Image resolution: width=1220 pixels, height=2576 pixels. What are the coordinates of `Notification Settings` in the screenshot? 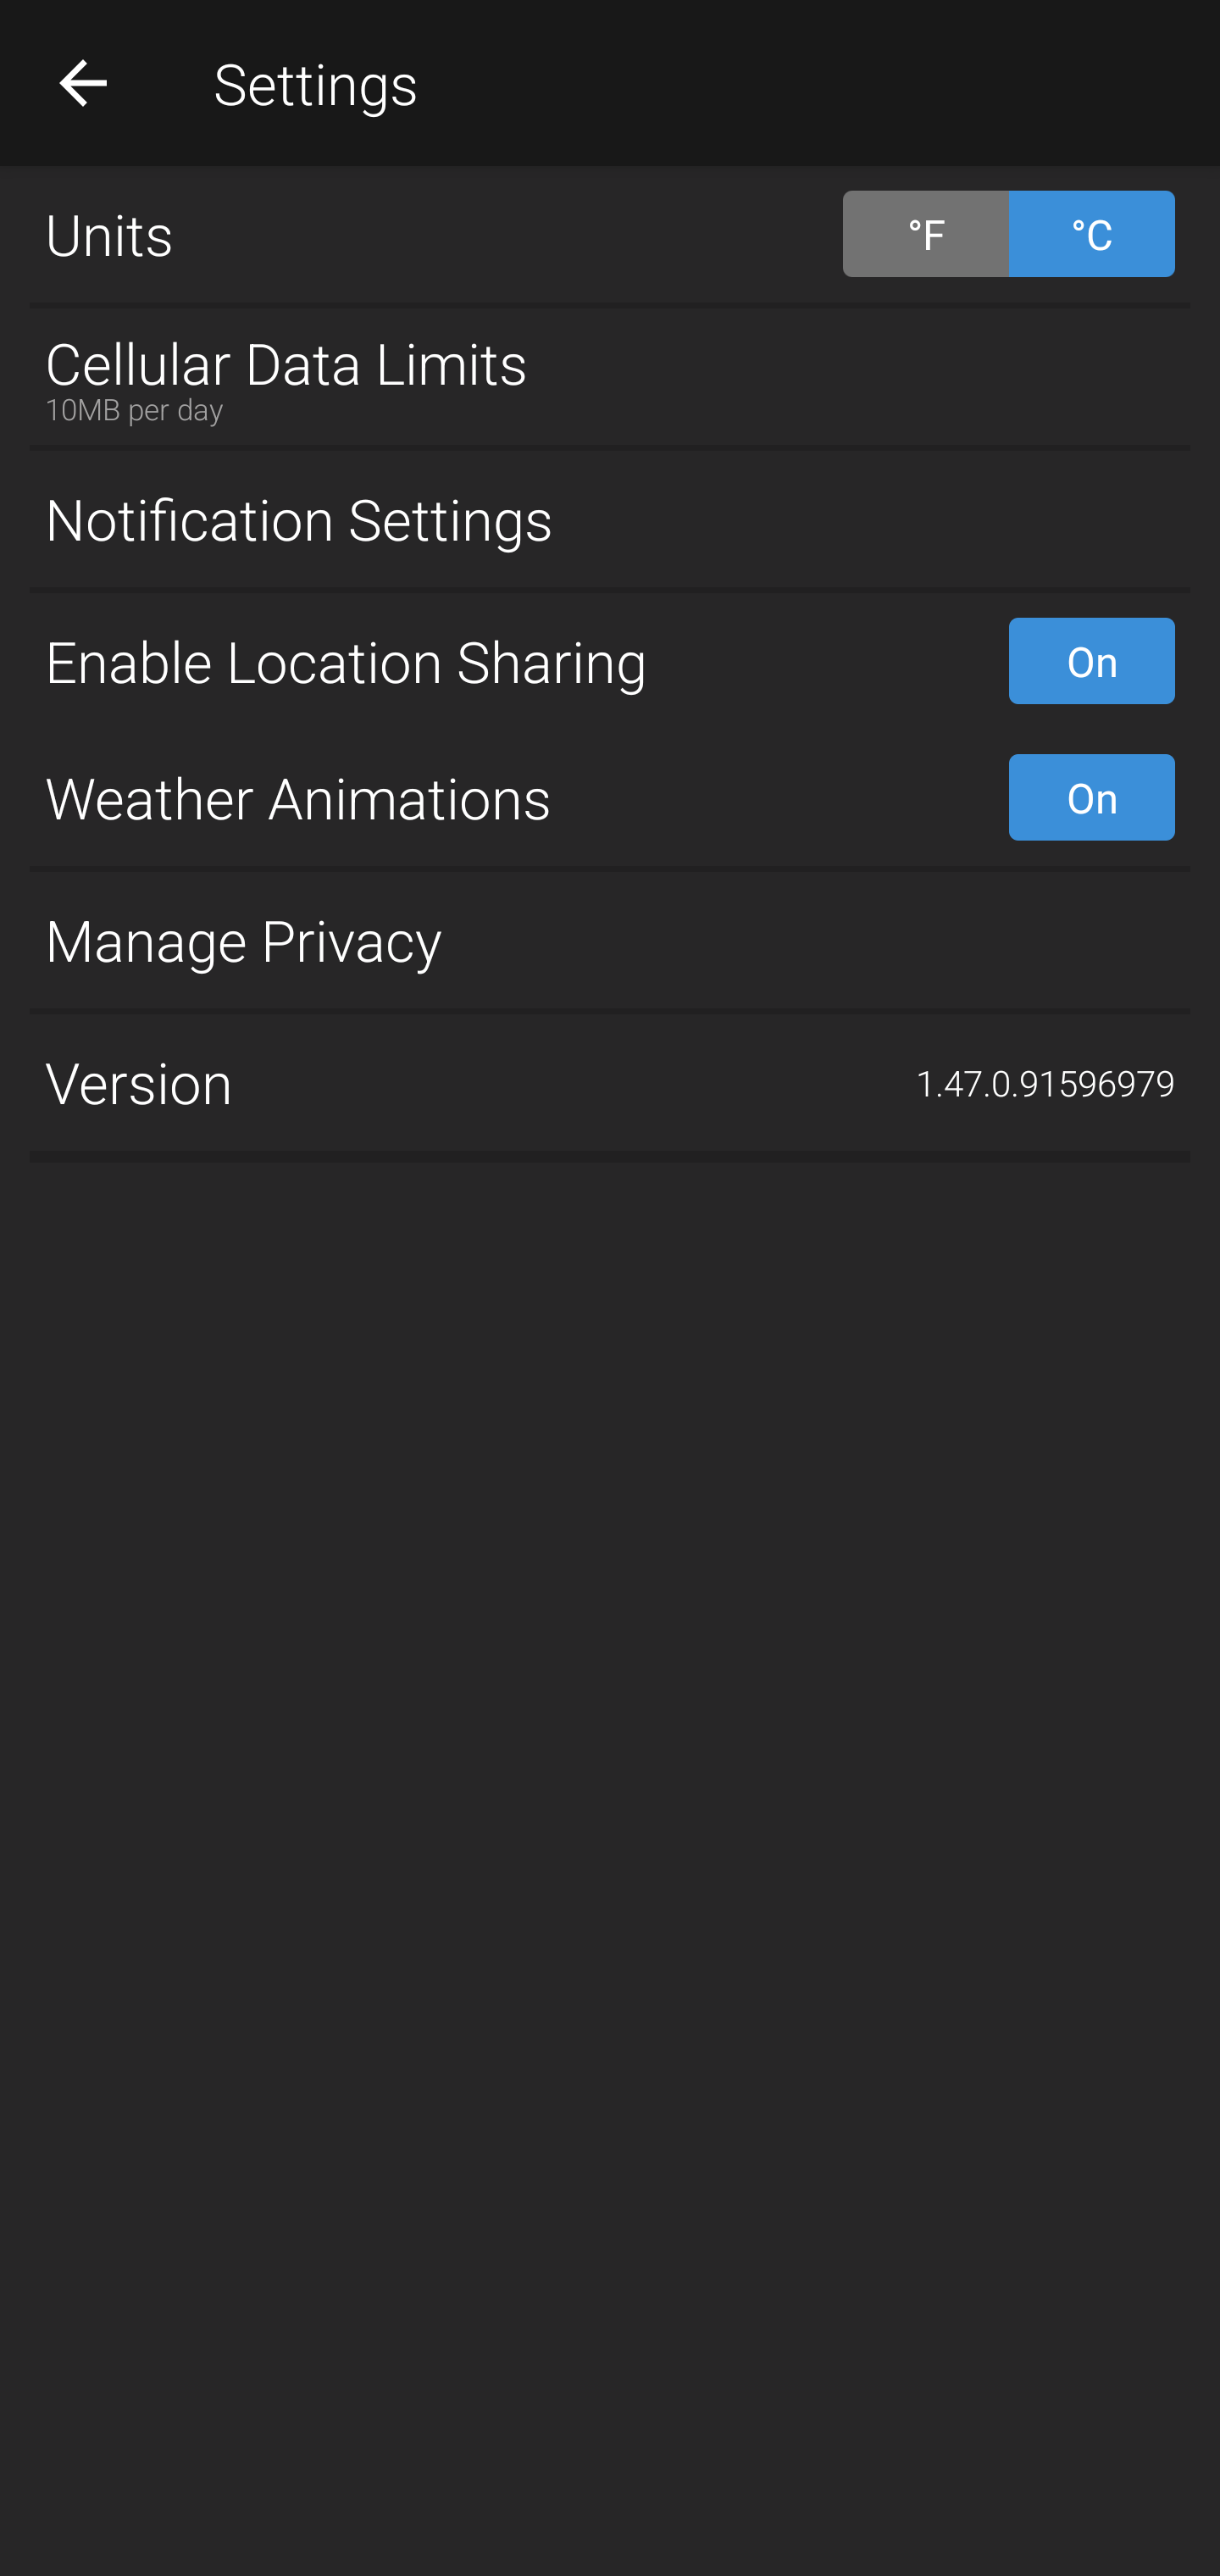 It's located at (610, 519).